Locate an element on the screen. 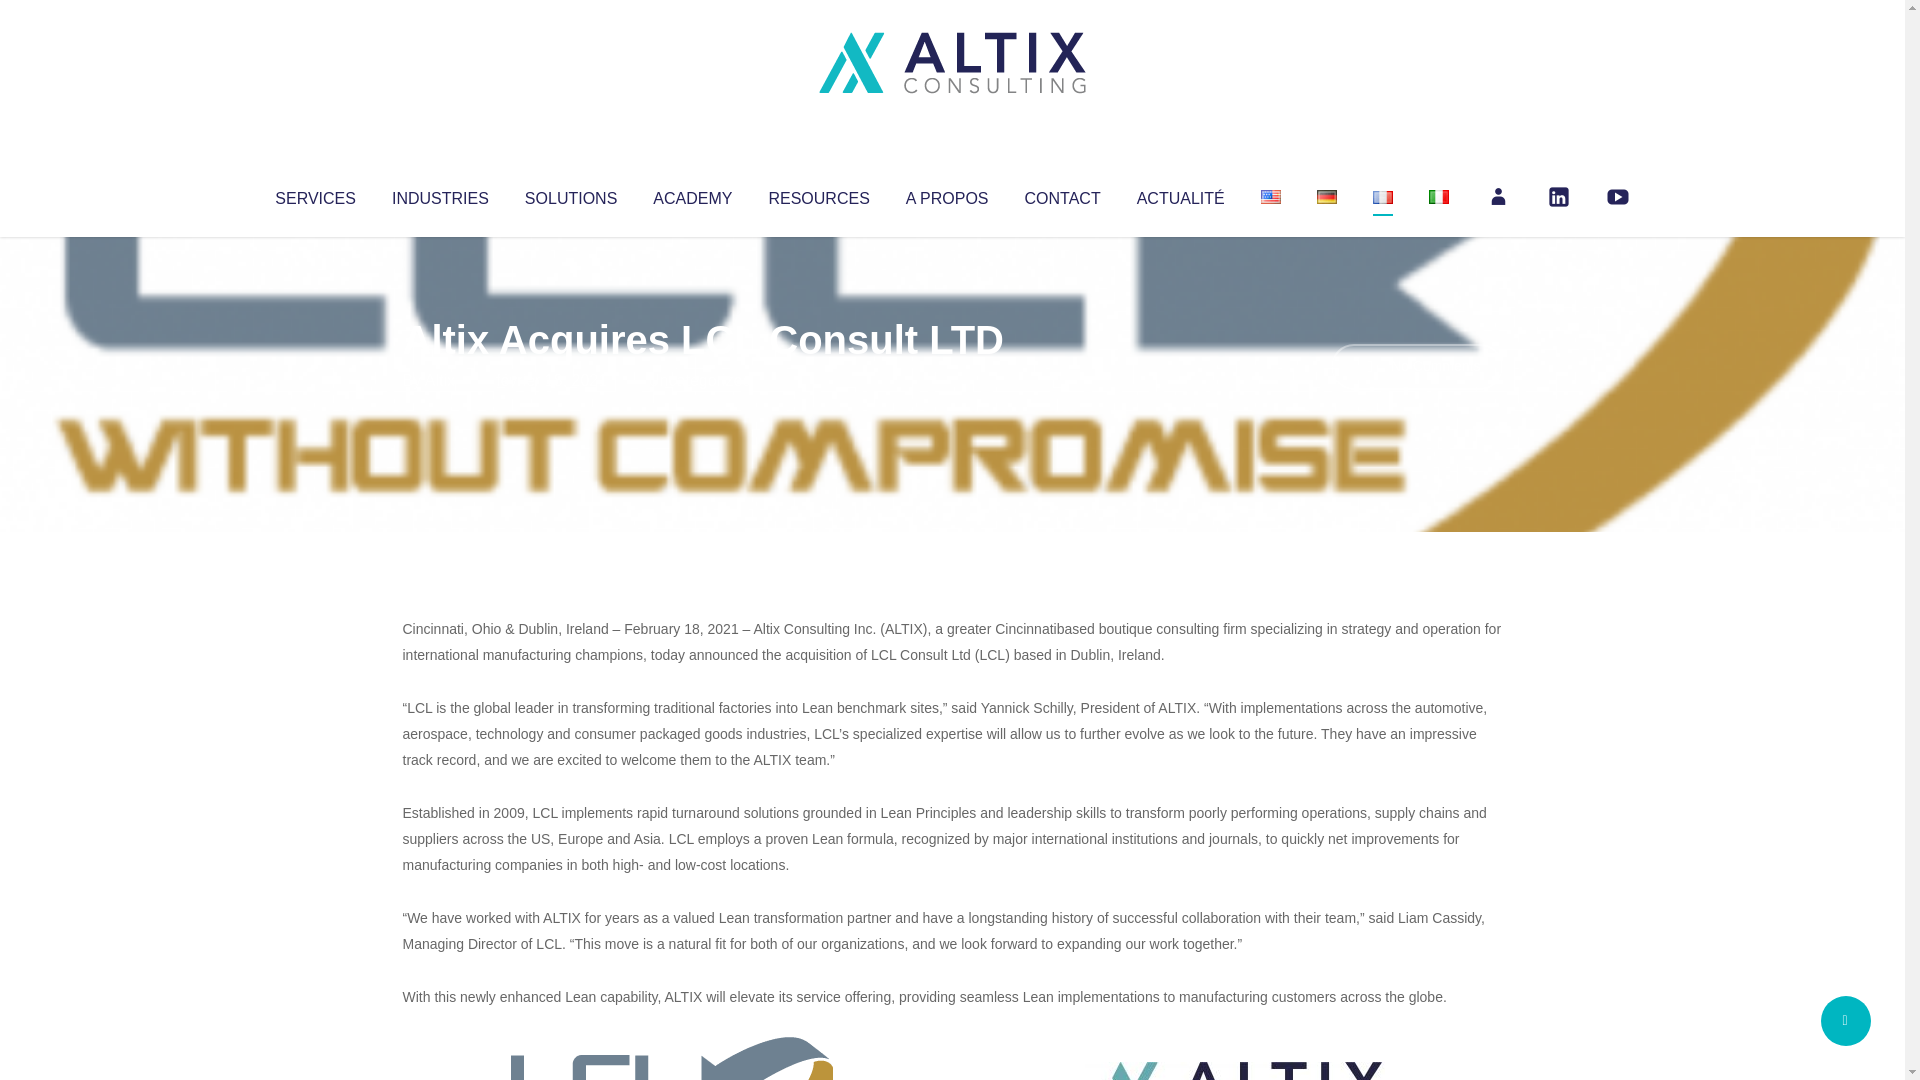  ACADEMY is located at coordinates (692, 194).